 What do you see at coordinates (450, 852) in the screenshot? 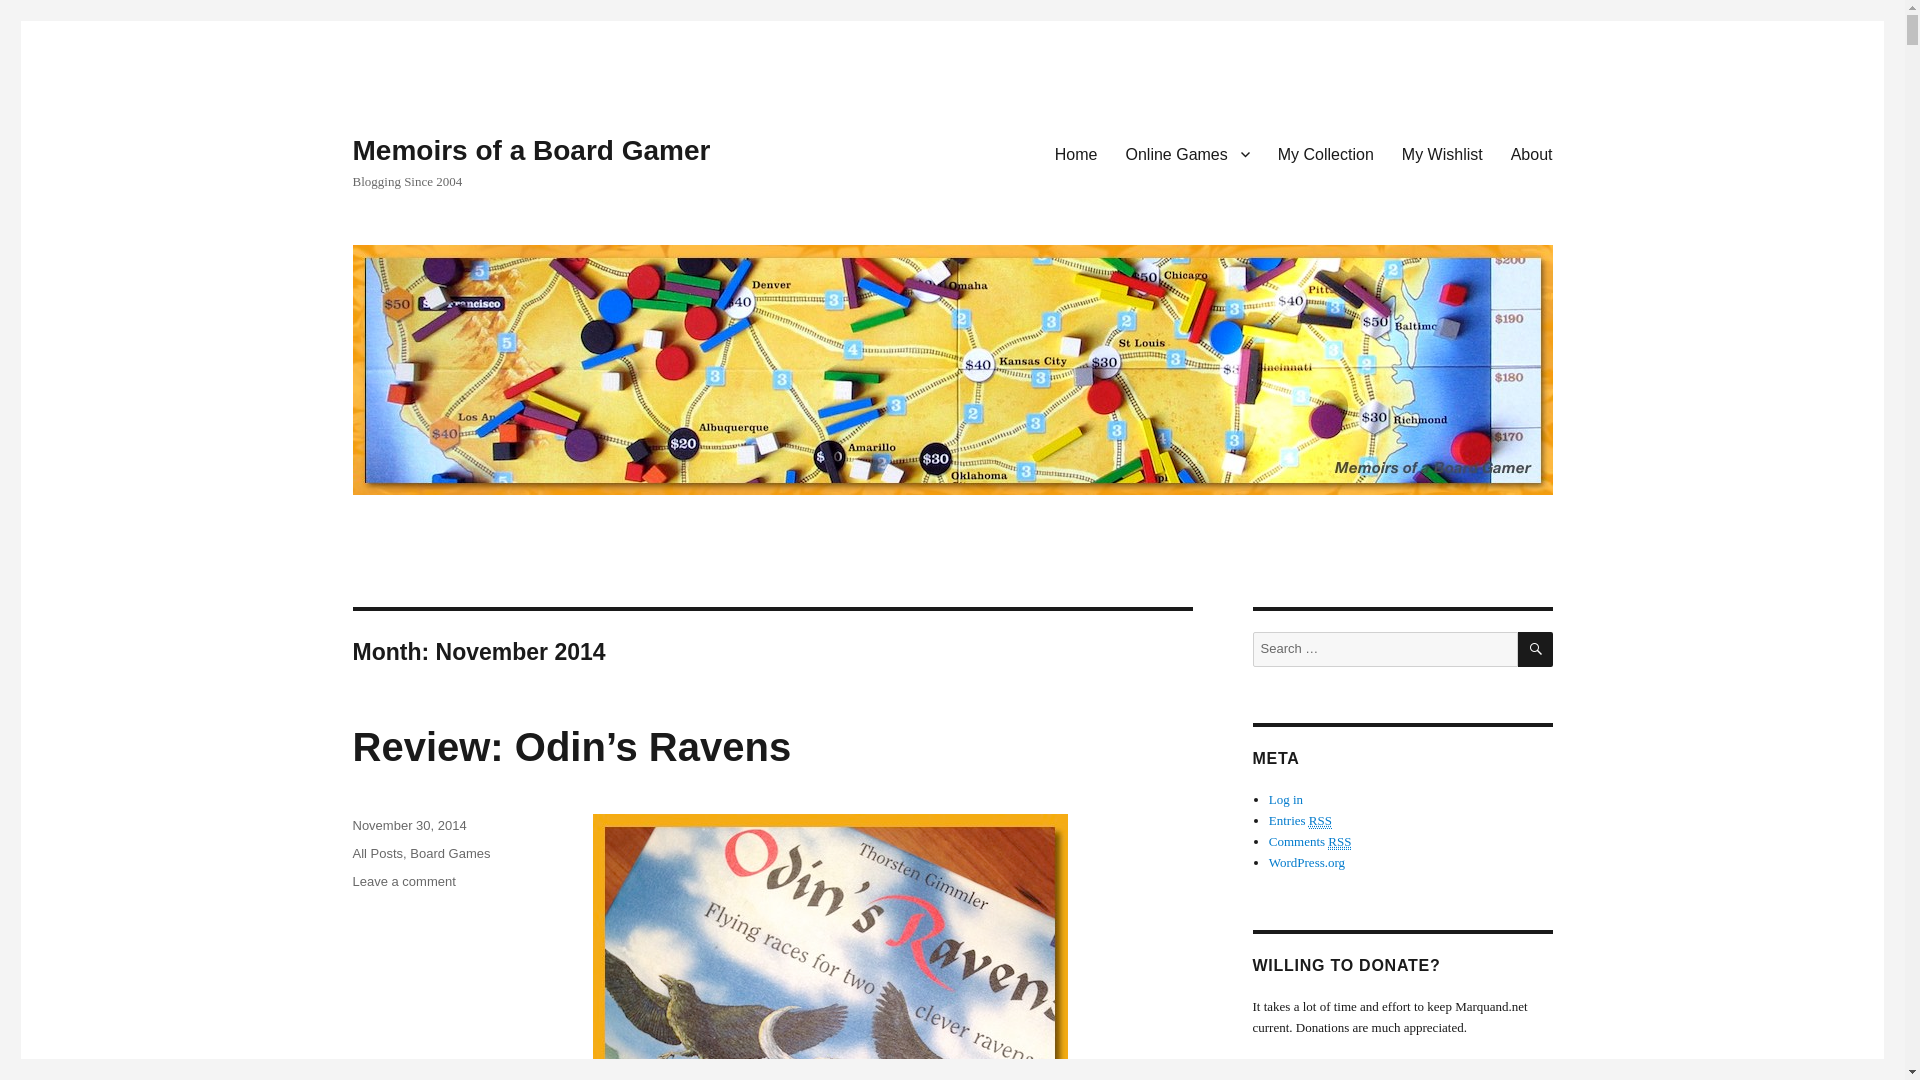
I see `Board Games` at bounding box center [450, 852].